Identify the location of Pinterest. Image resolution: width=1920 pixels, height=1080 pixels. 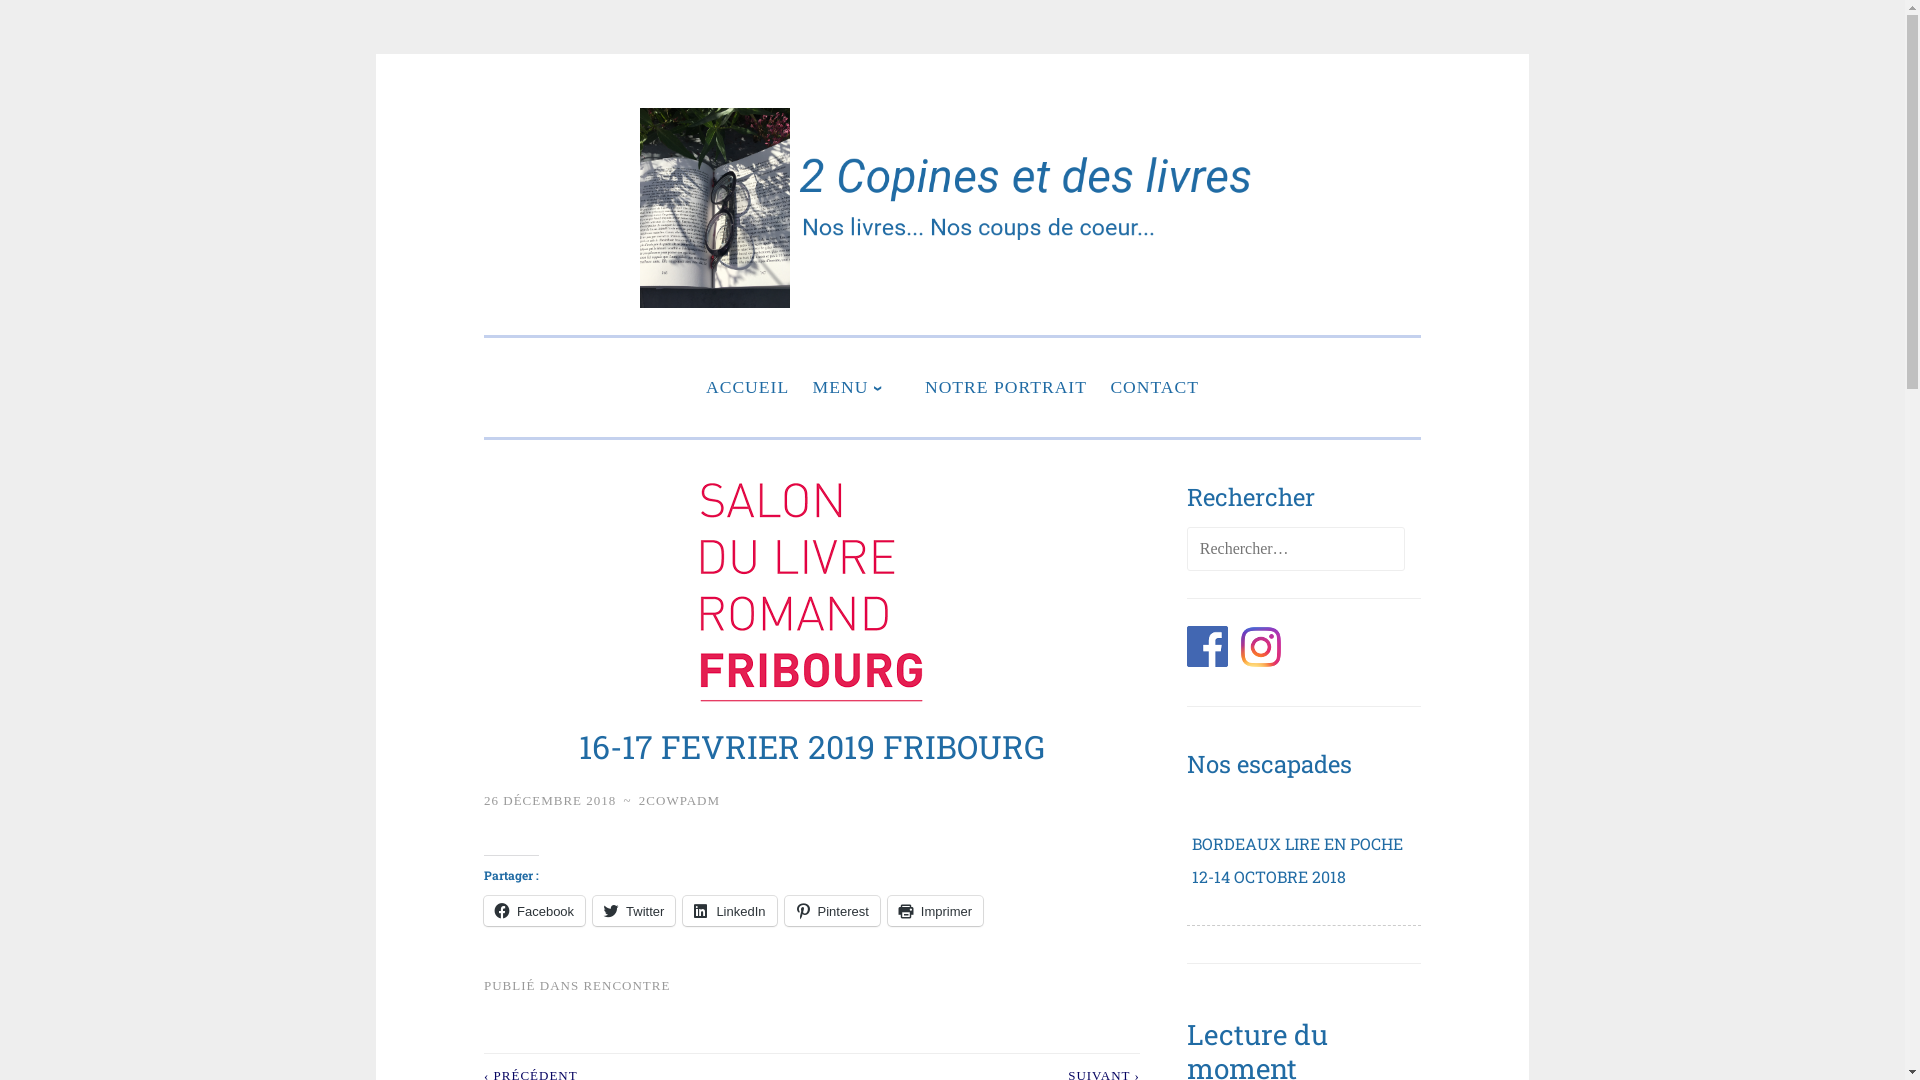
(832, 911).